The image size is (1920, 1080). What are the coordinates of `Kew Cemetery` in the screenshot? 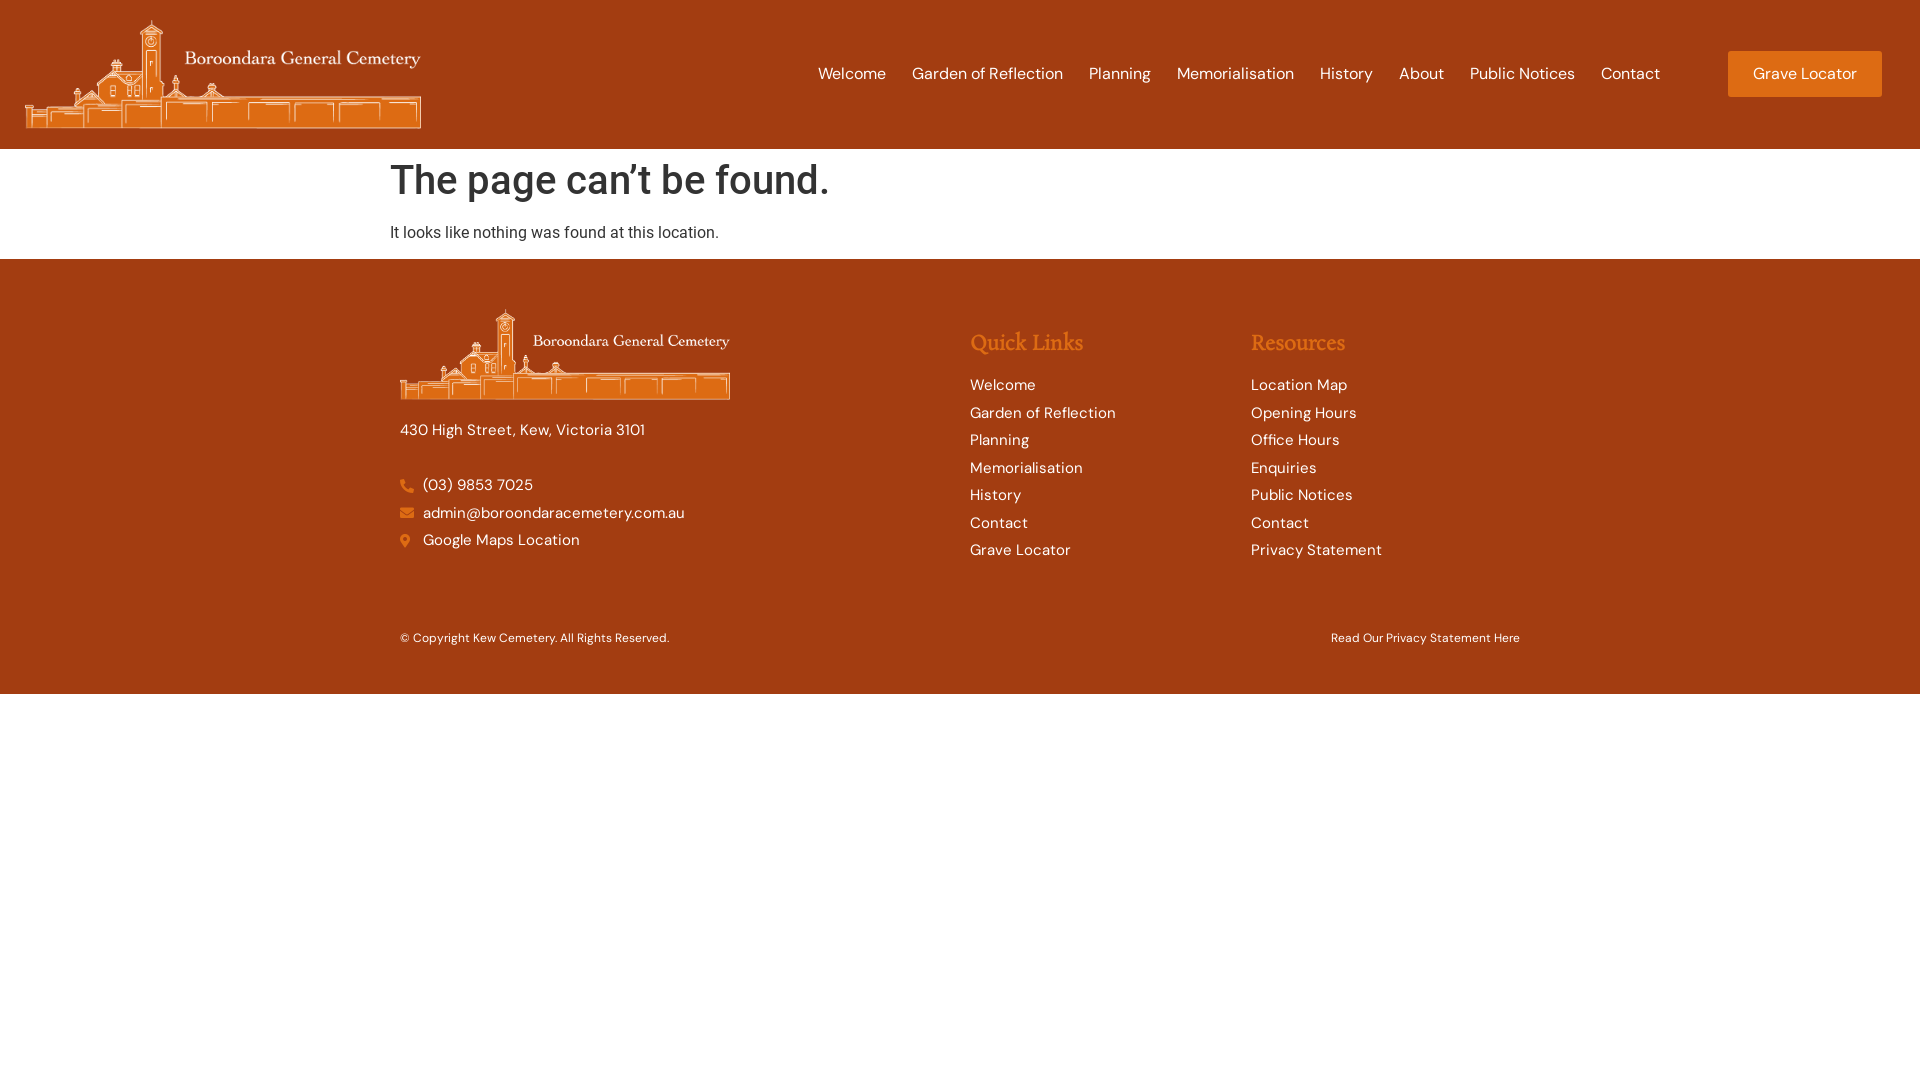 It's located at (223, 74).